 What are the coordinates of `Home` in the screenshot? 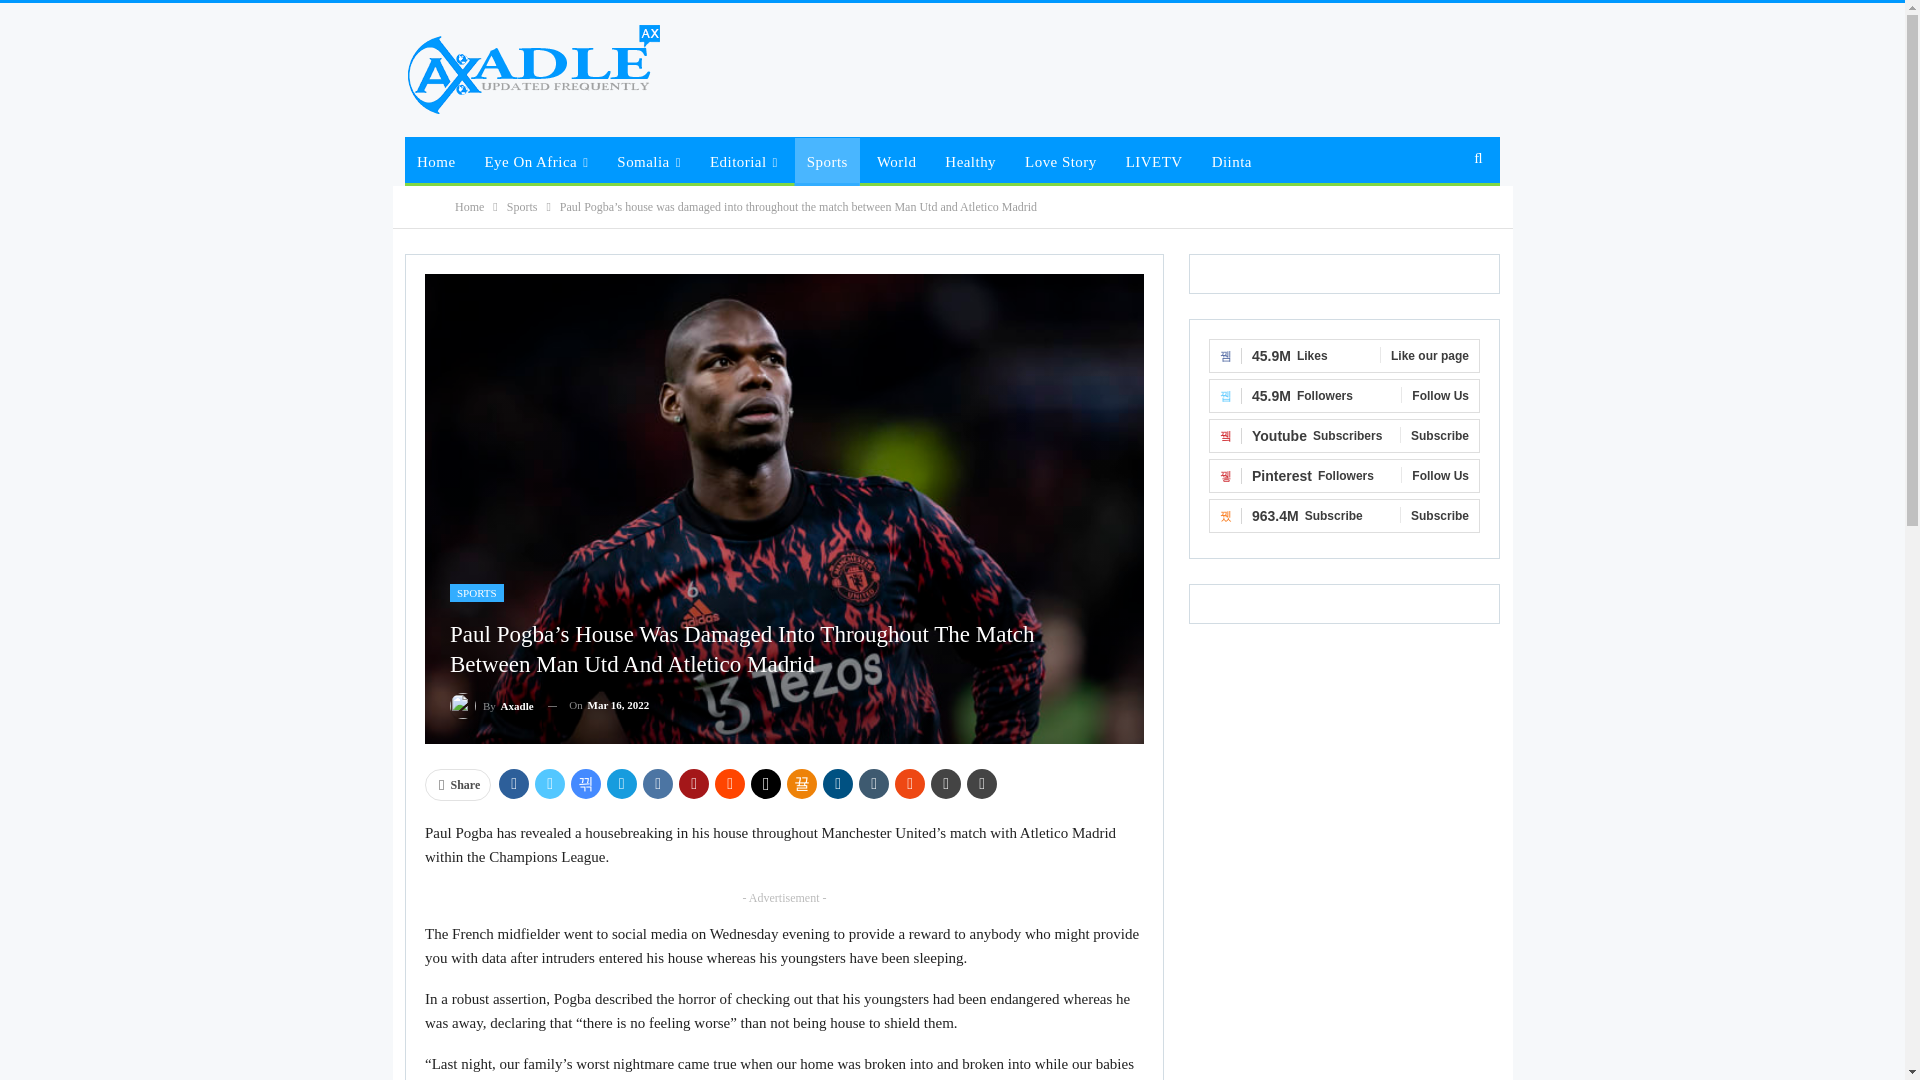 It's located at (436, 162).